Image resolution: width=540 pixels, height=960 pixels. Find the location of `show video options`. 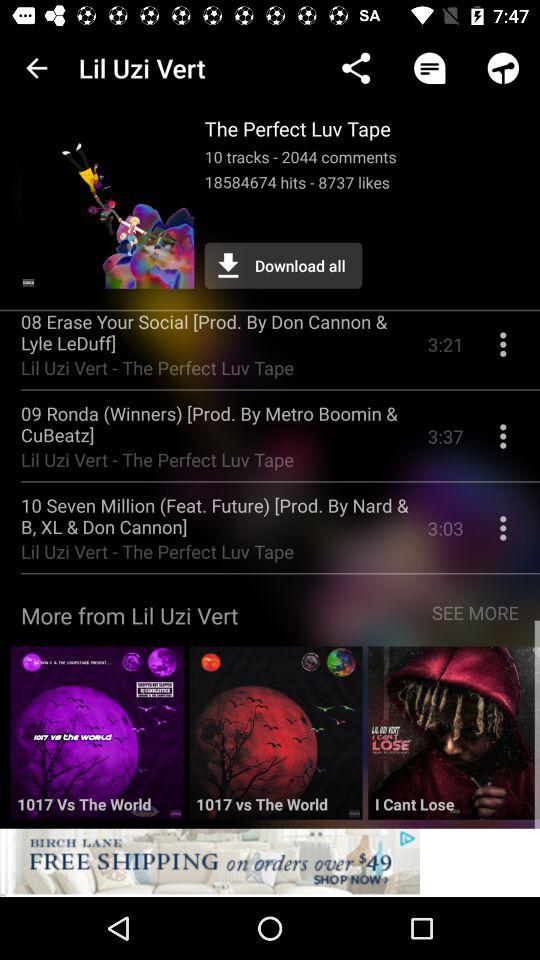

show video options is located at coordinates (503, 352).